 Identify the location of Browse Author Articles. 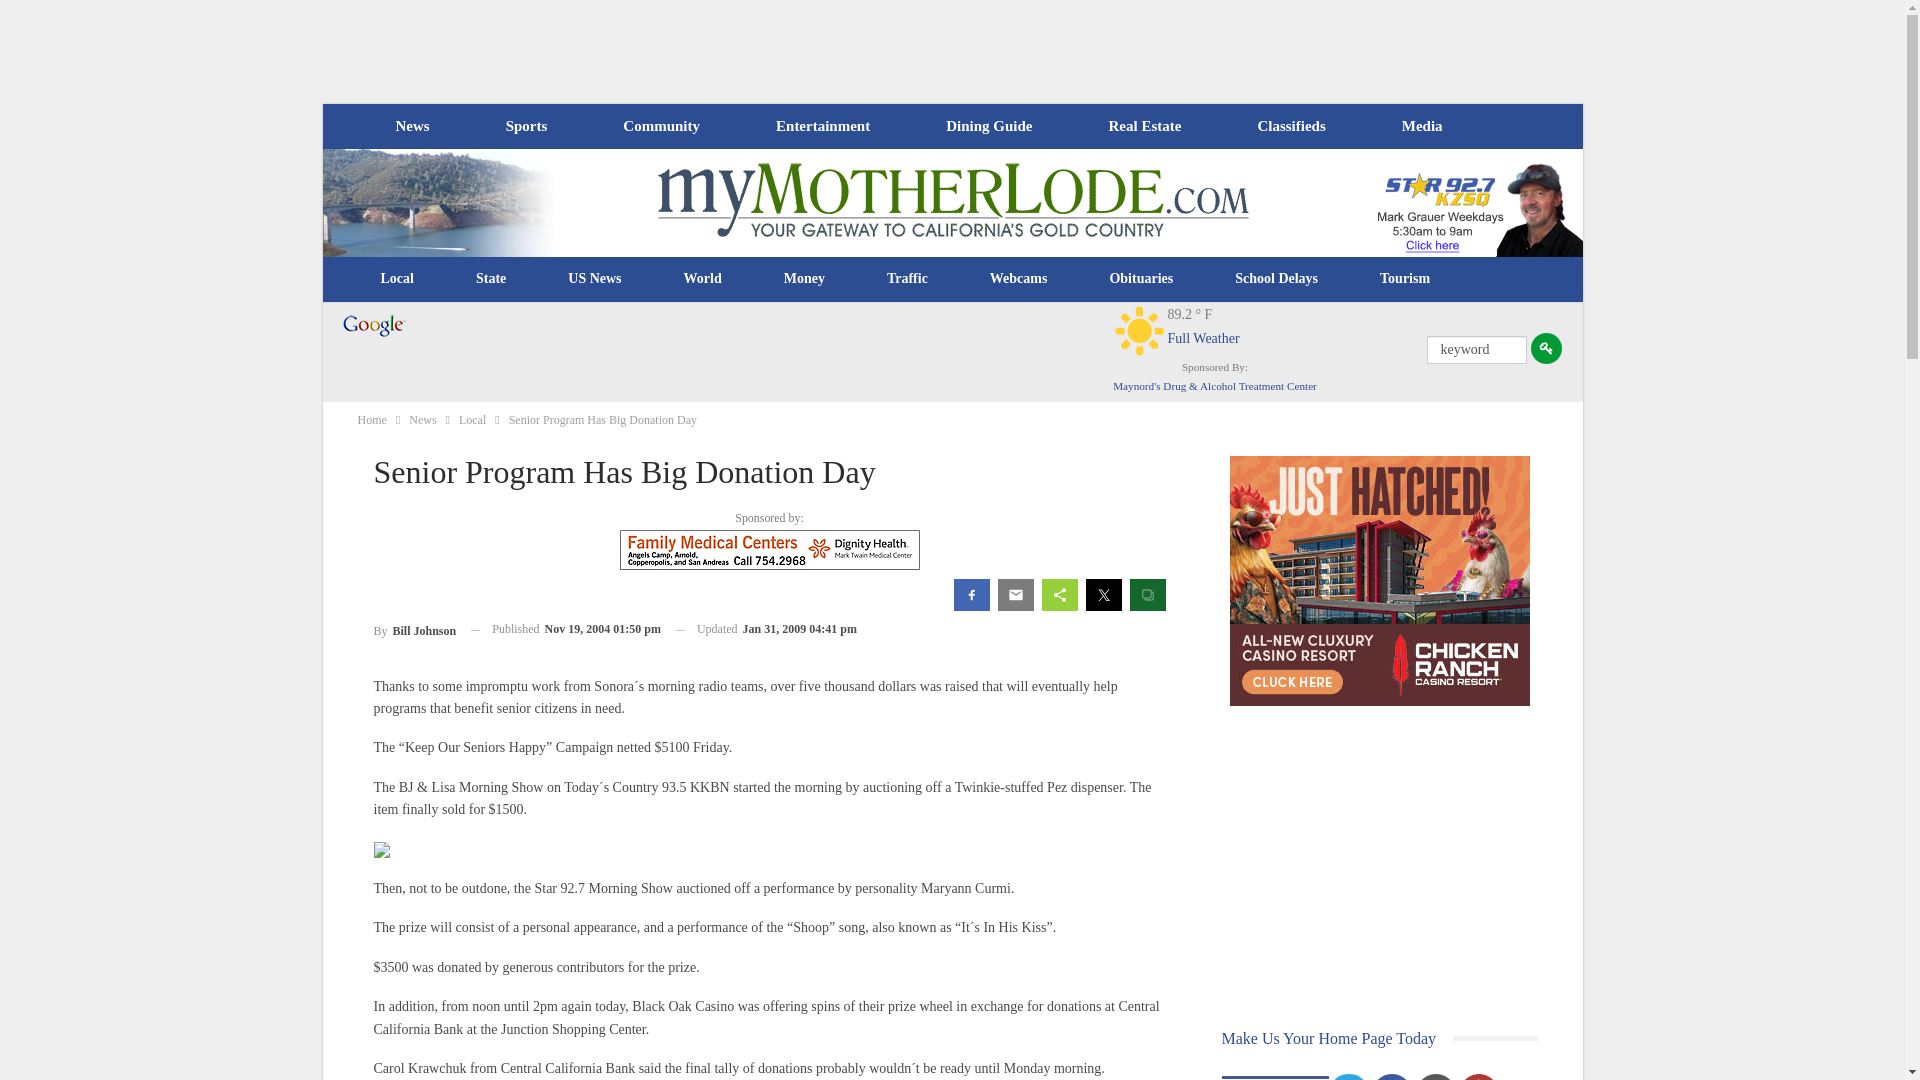
(415, 628).